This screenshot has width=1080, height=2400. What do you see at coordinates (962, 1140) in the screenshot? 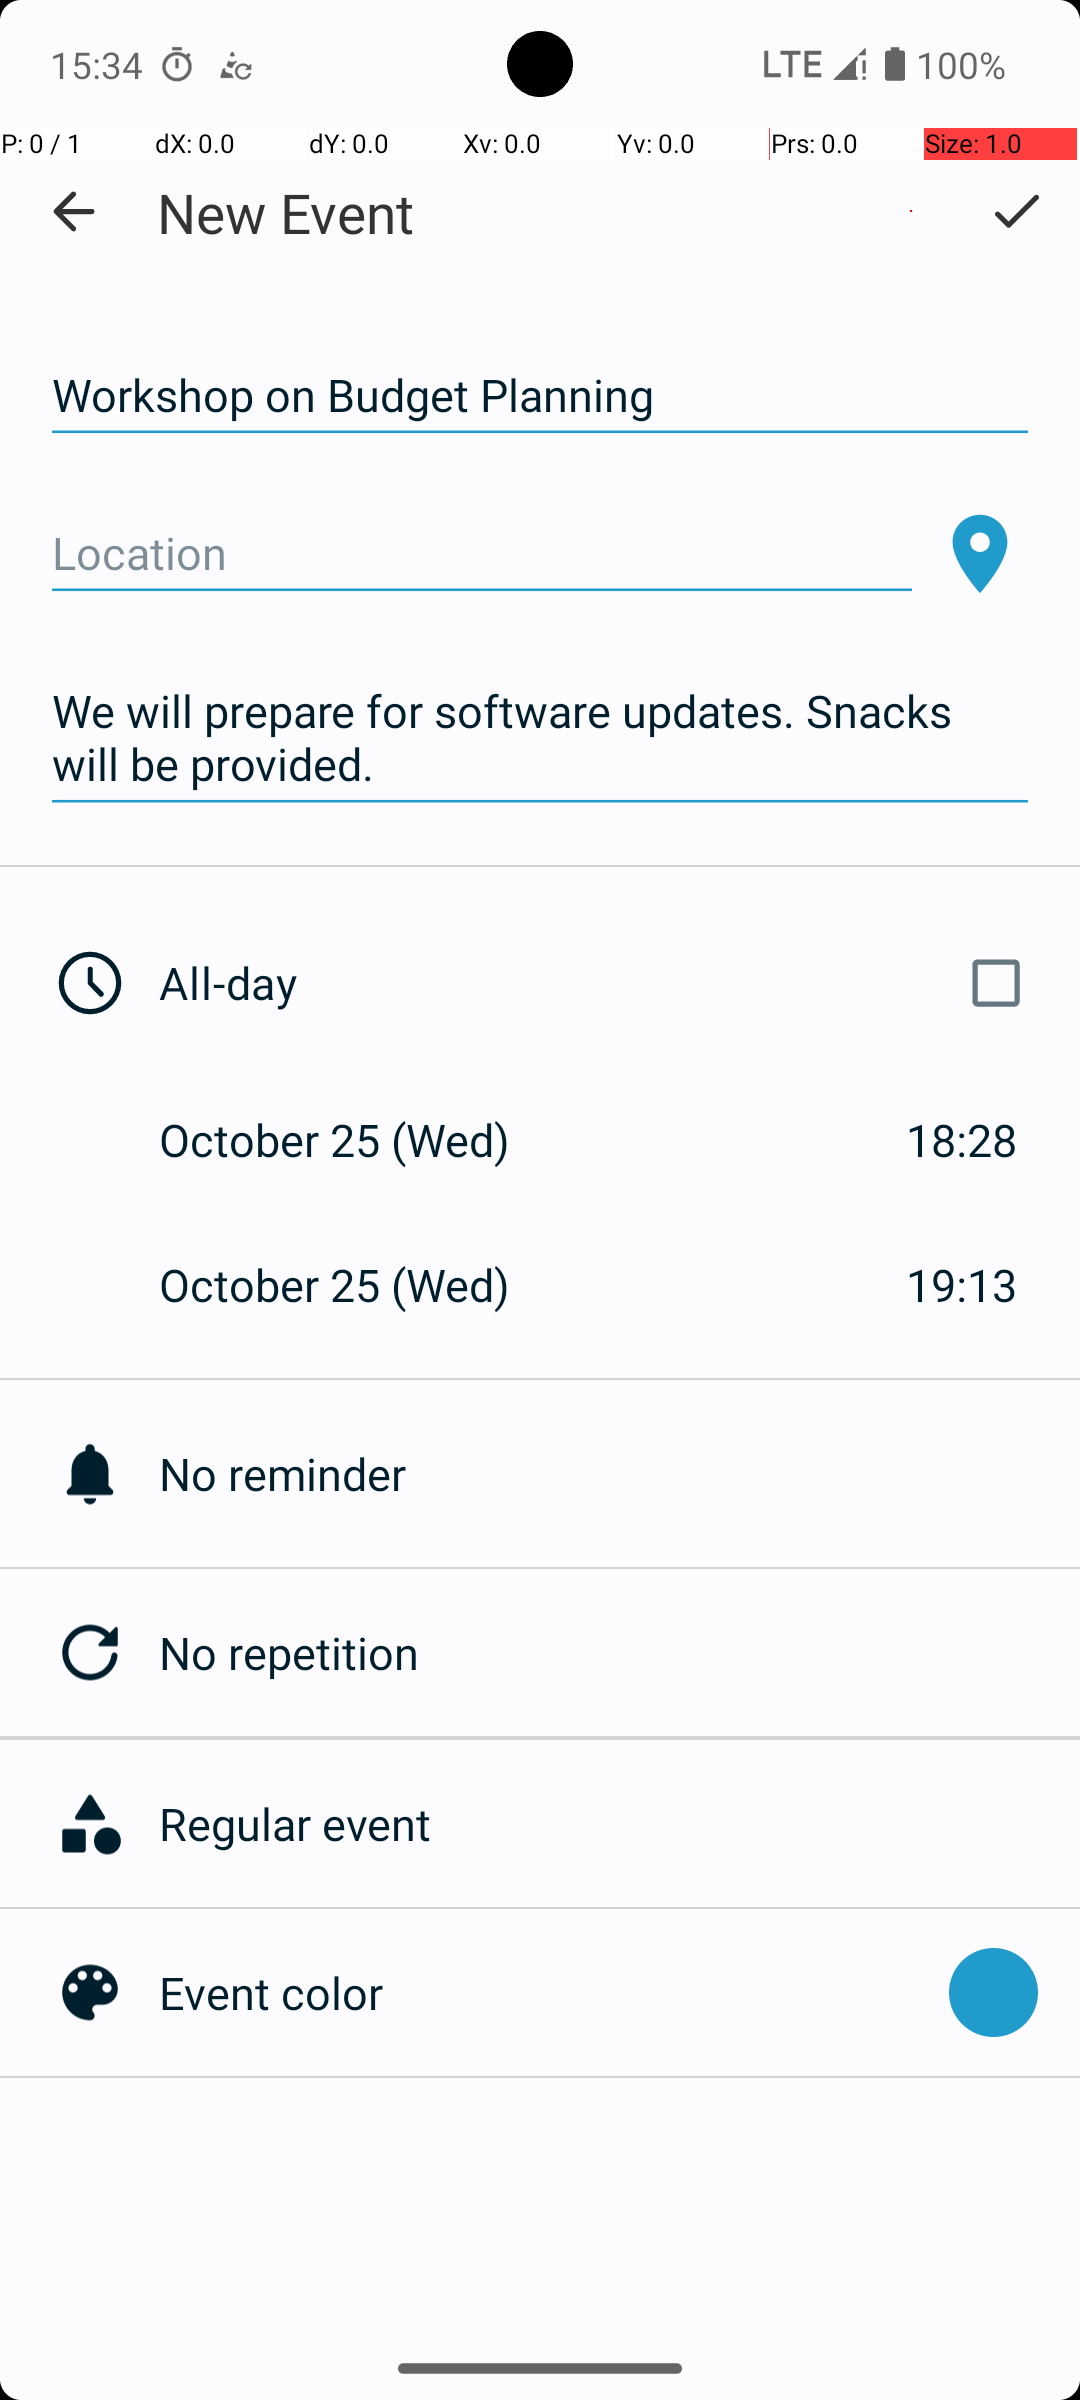
I see `18:28` at bounding box center [962, 1140].